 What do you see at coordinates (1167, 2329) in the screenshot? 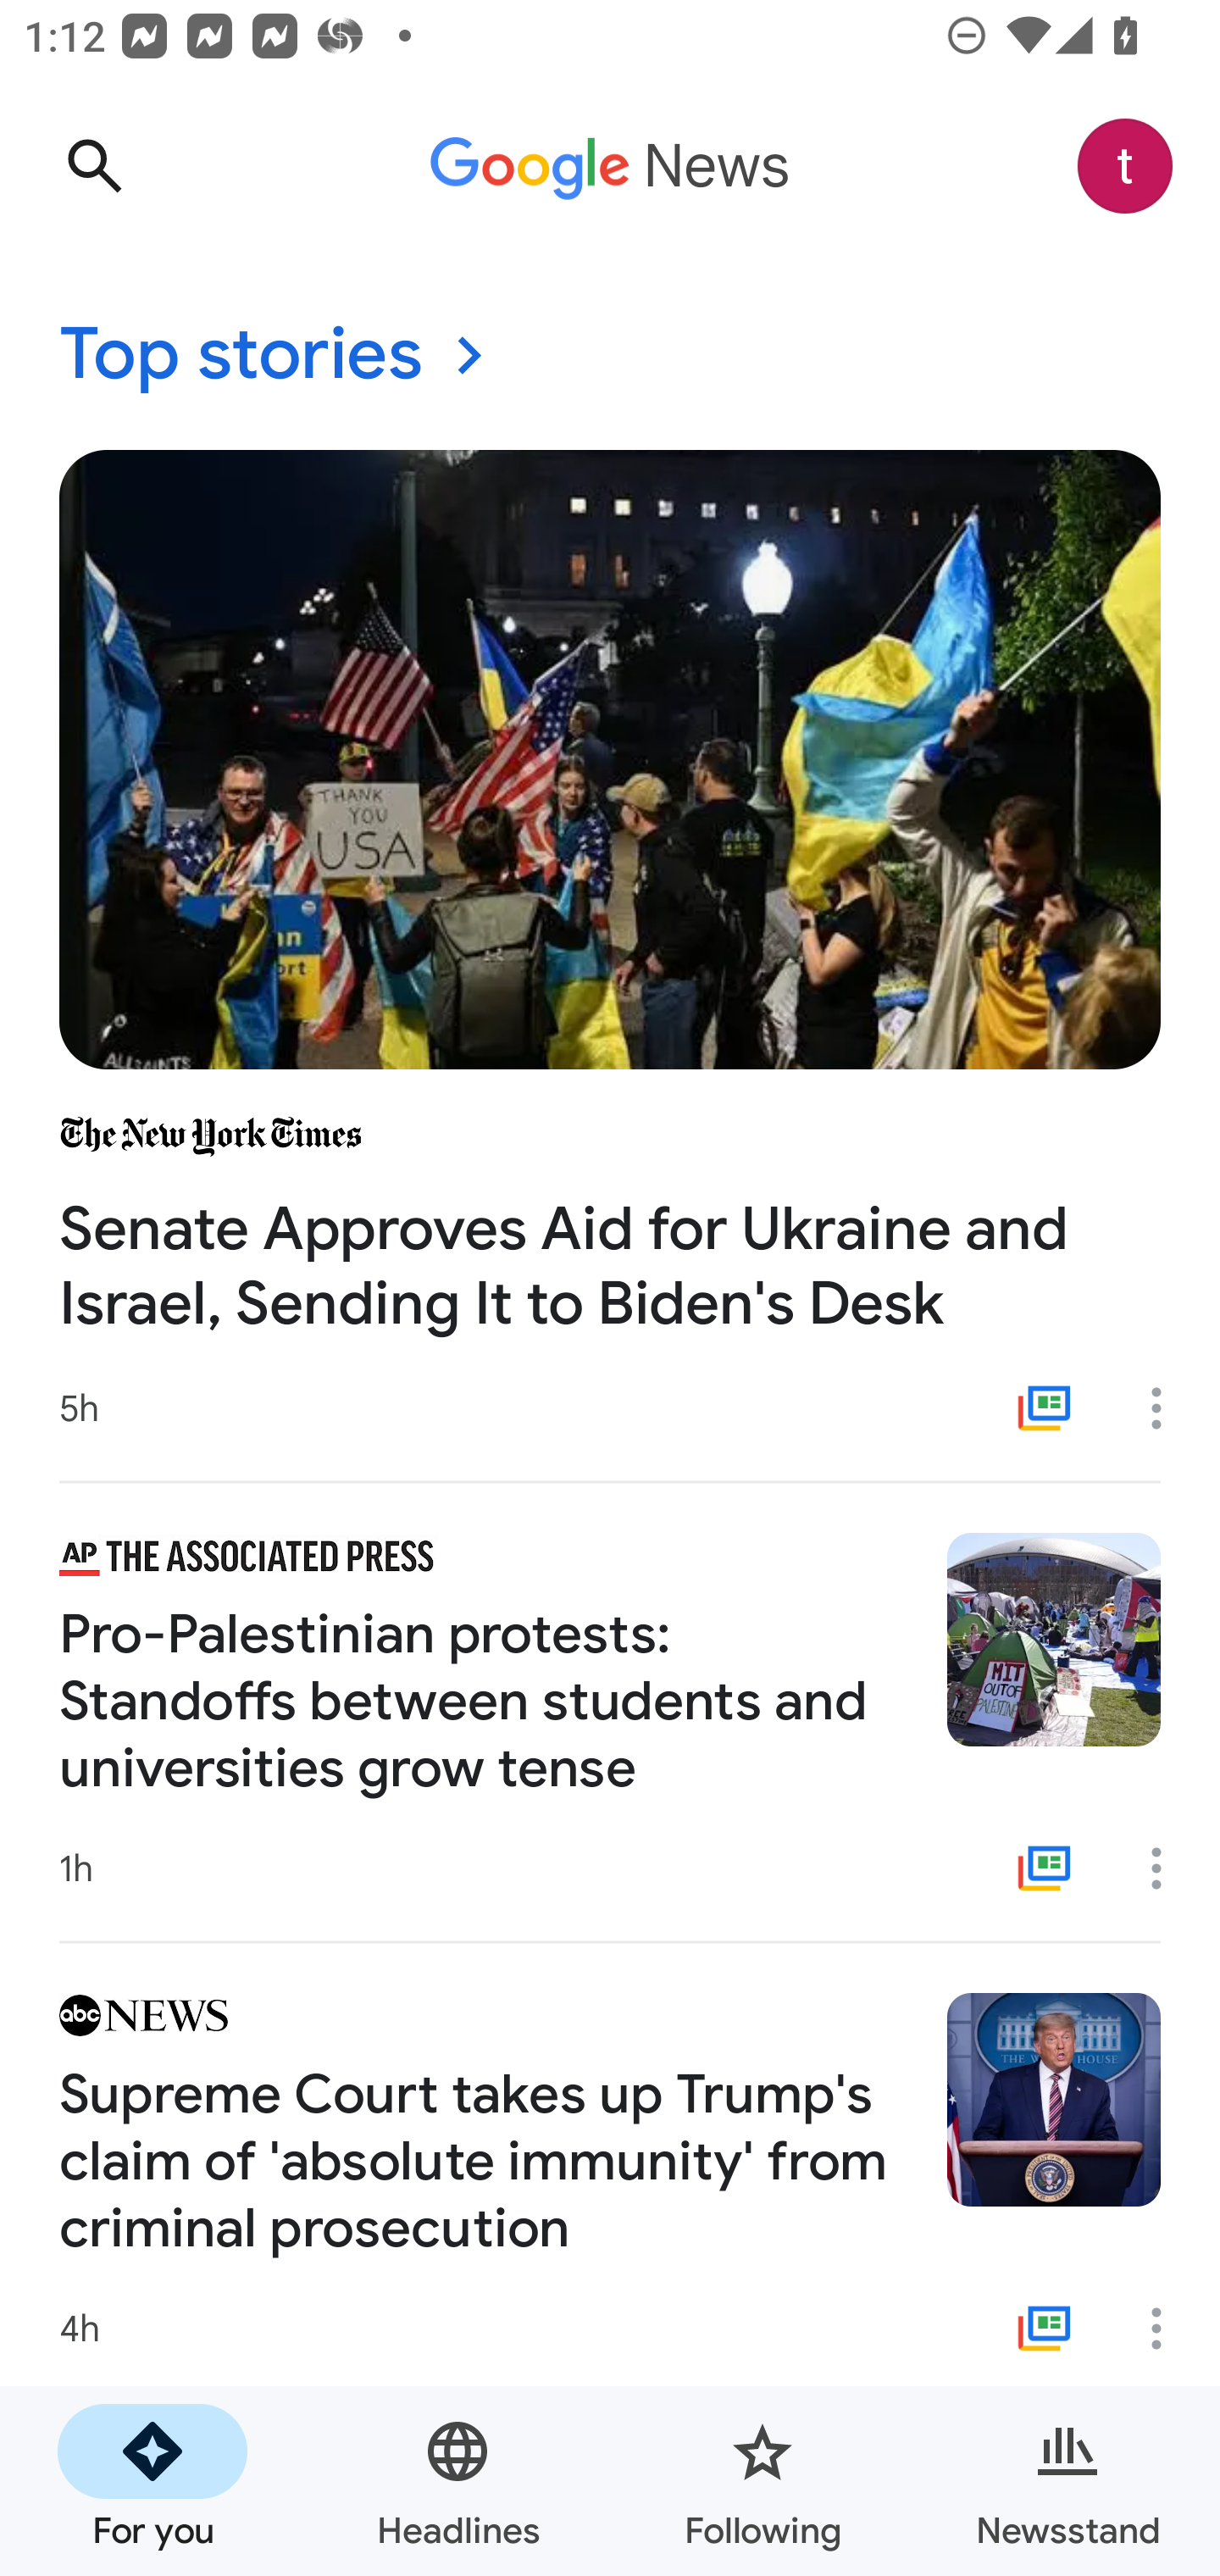
I see `More options` at bounding box center [1167, 2329].